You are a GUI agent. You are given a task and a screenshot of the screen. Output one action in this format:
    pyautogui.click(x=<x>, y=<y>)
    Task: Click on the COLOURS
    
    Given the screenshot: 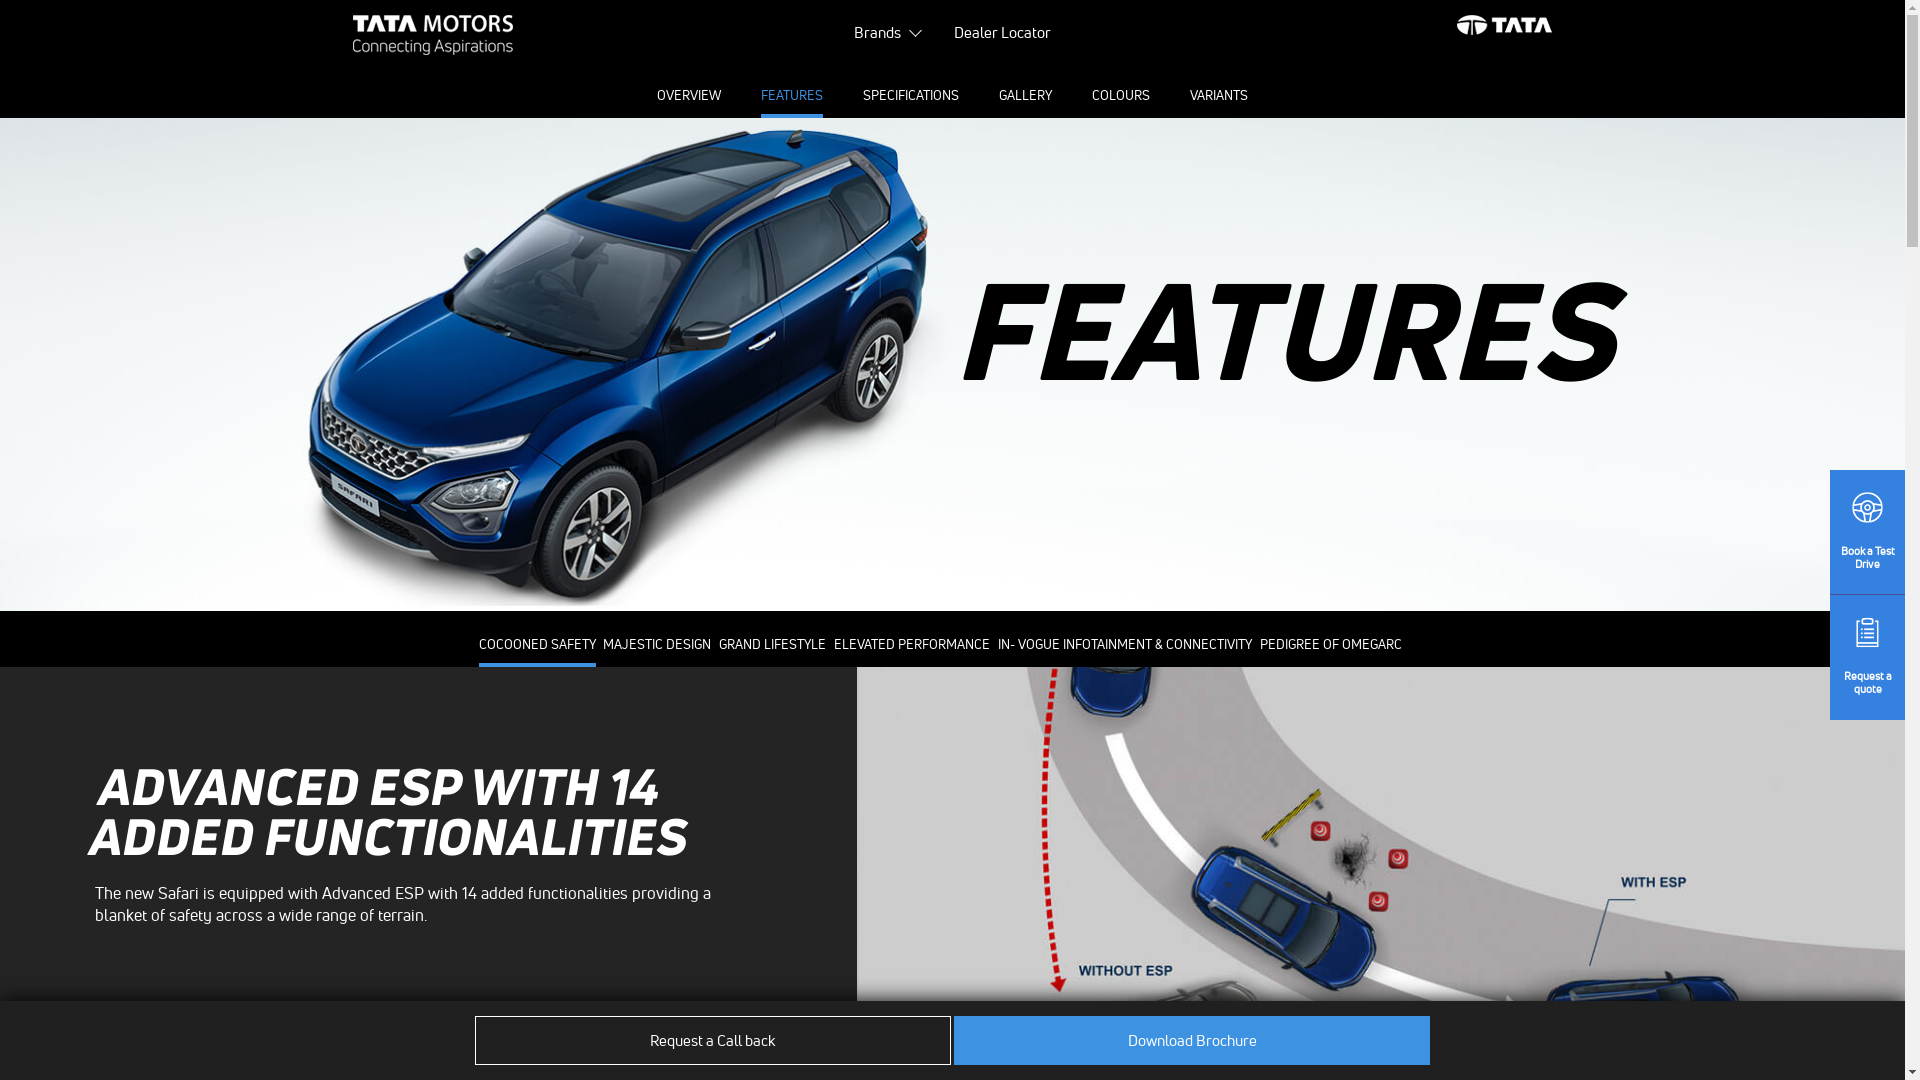 What is the action you would take?
    pyautogui.click(x=1121, y=96)
    